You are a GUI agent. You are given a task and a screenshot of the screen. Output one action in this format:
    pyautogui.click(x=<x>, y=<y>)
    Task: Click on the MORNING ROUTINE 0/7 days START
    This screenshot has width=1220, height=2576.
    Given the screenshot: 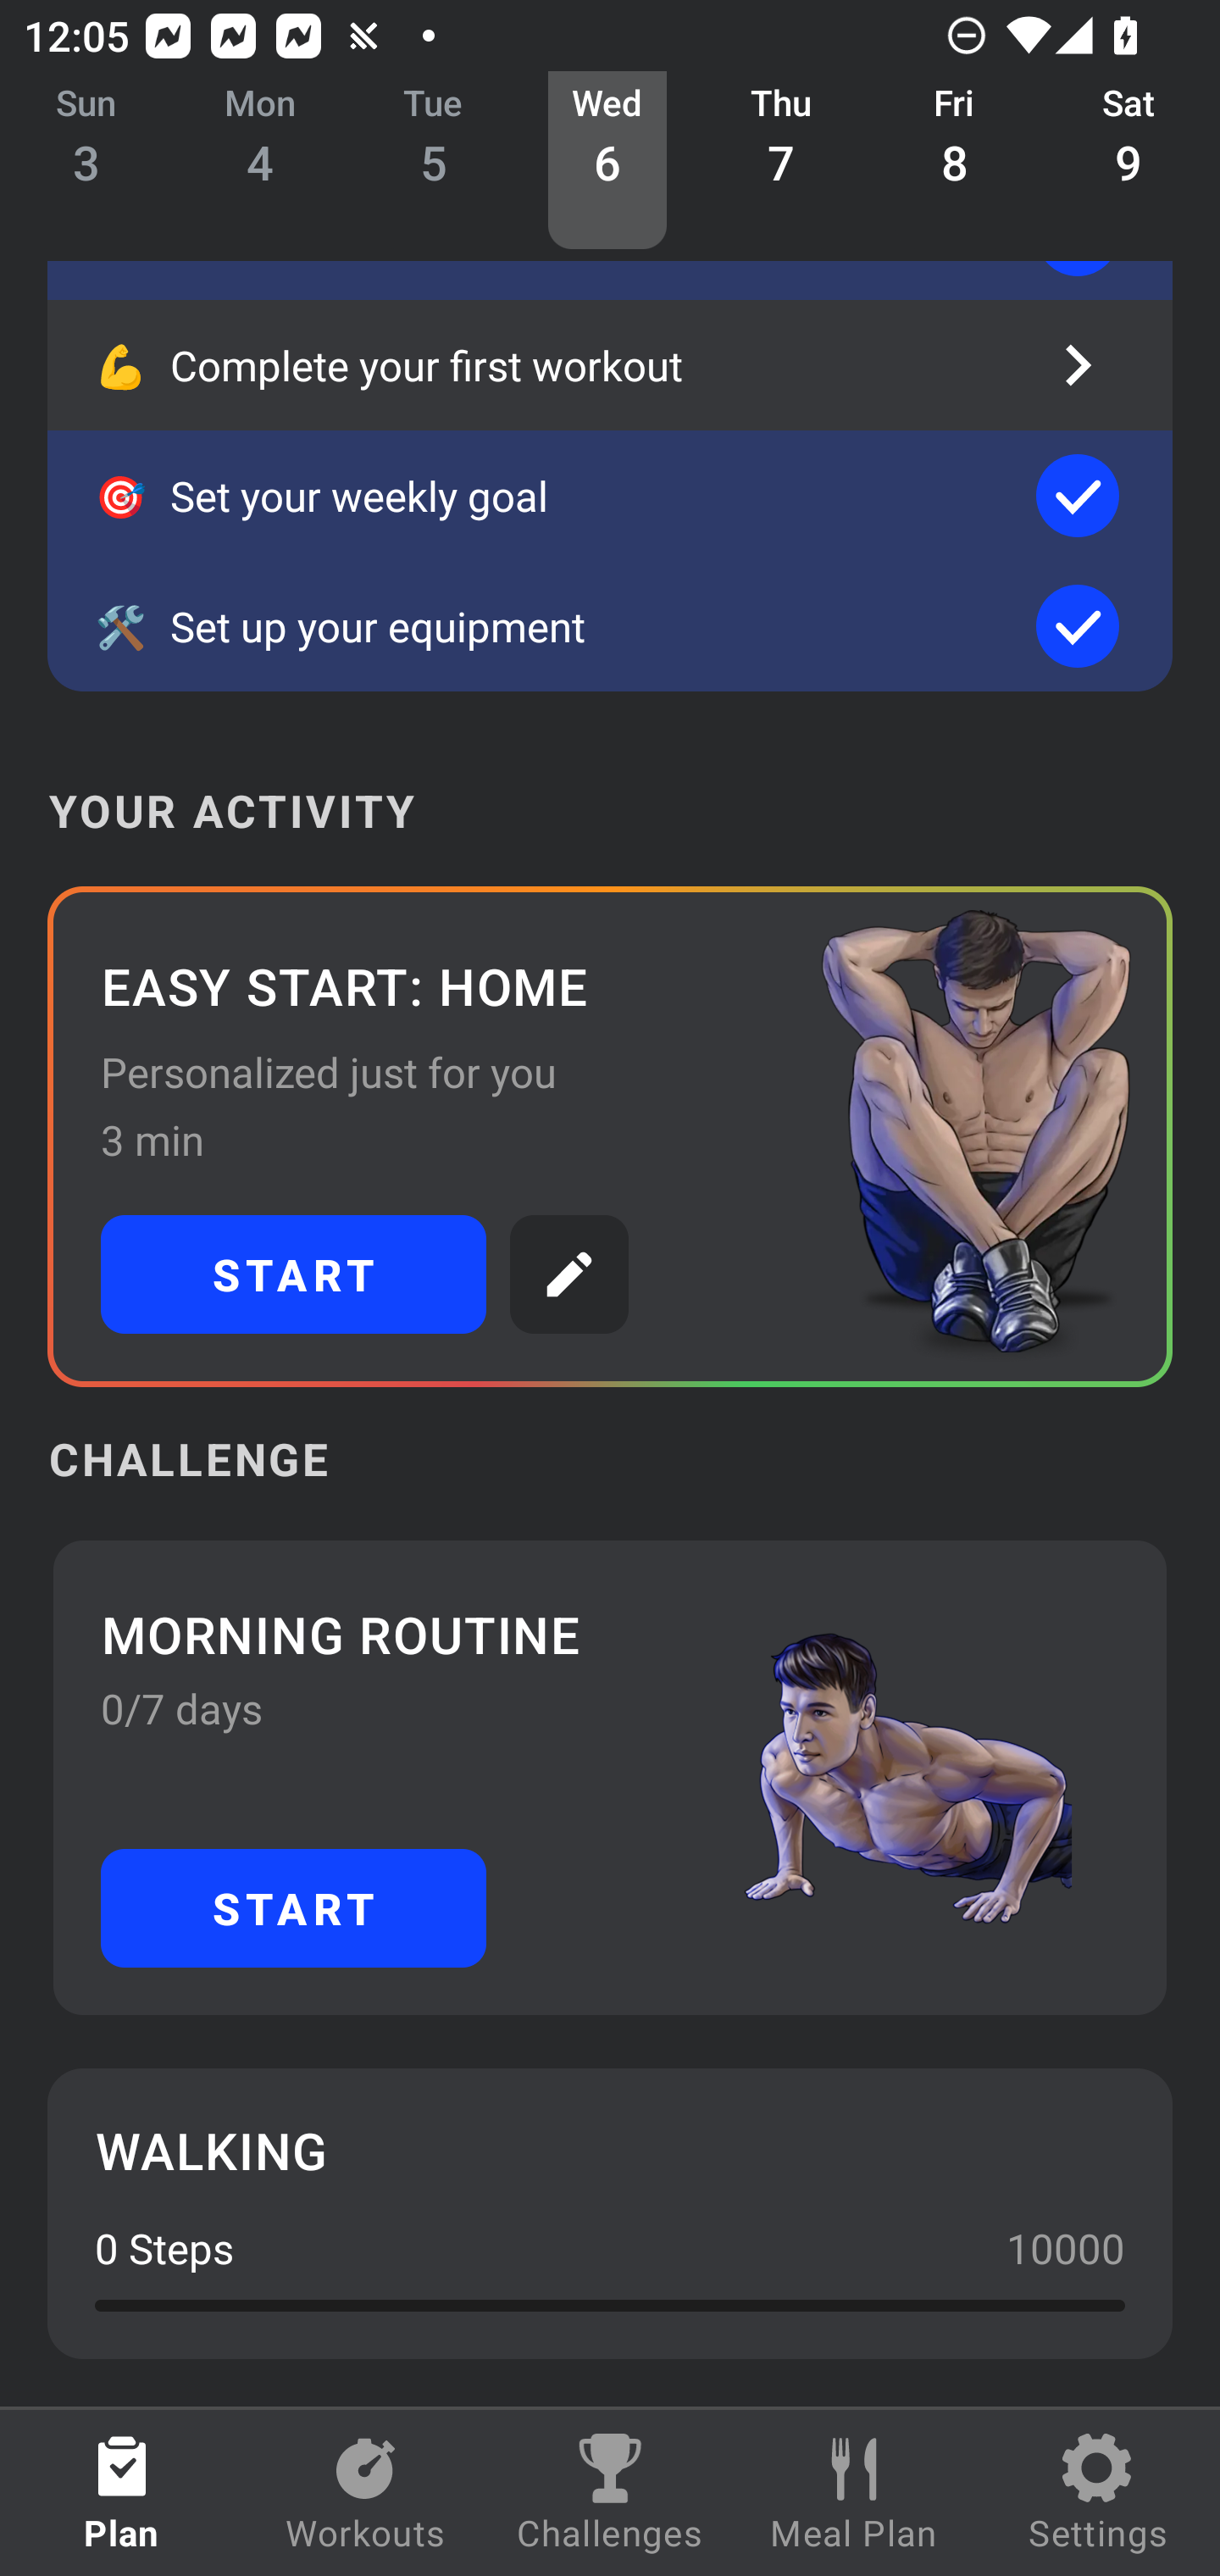 What is the action you would take?
    pyautogui.click(x=610, y=1778)
    